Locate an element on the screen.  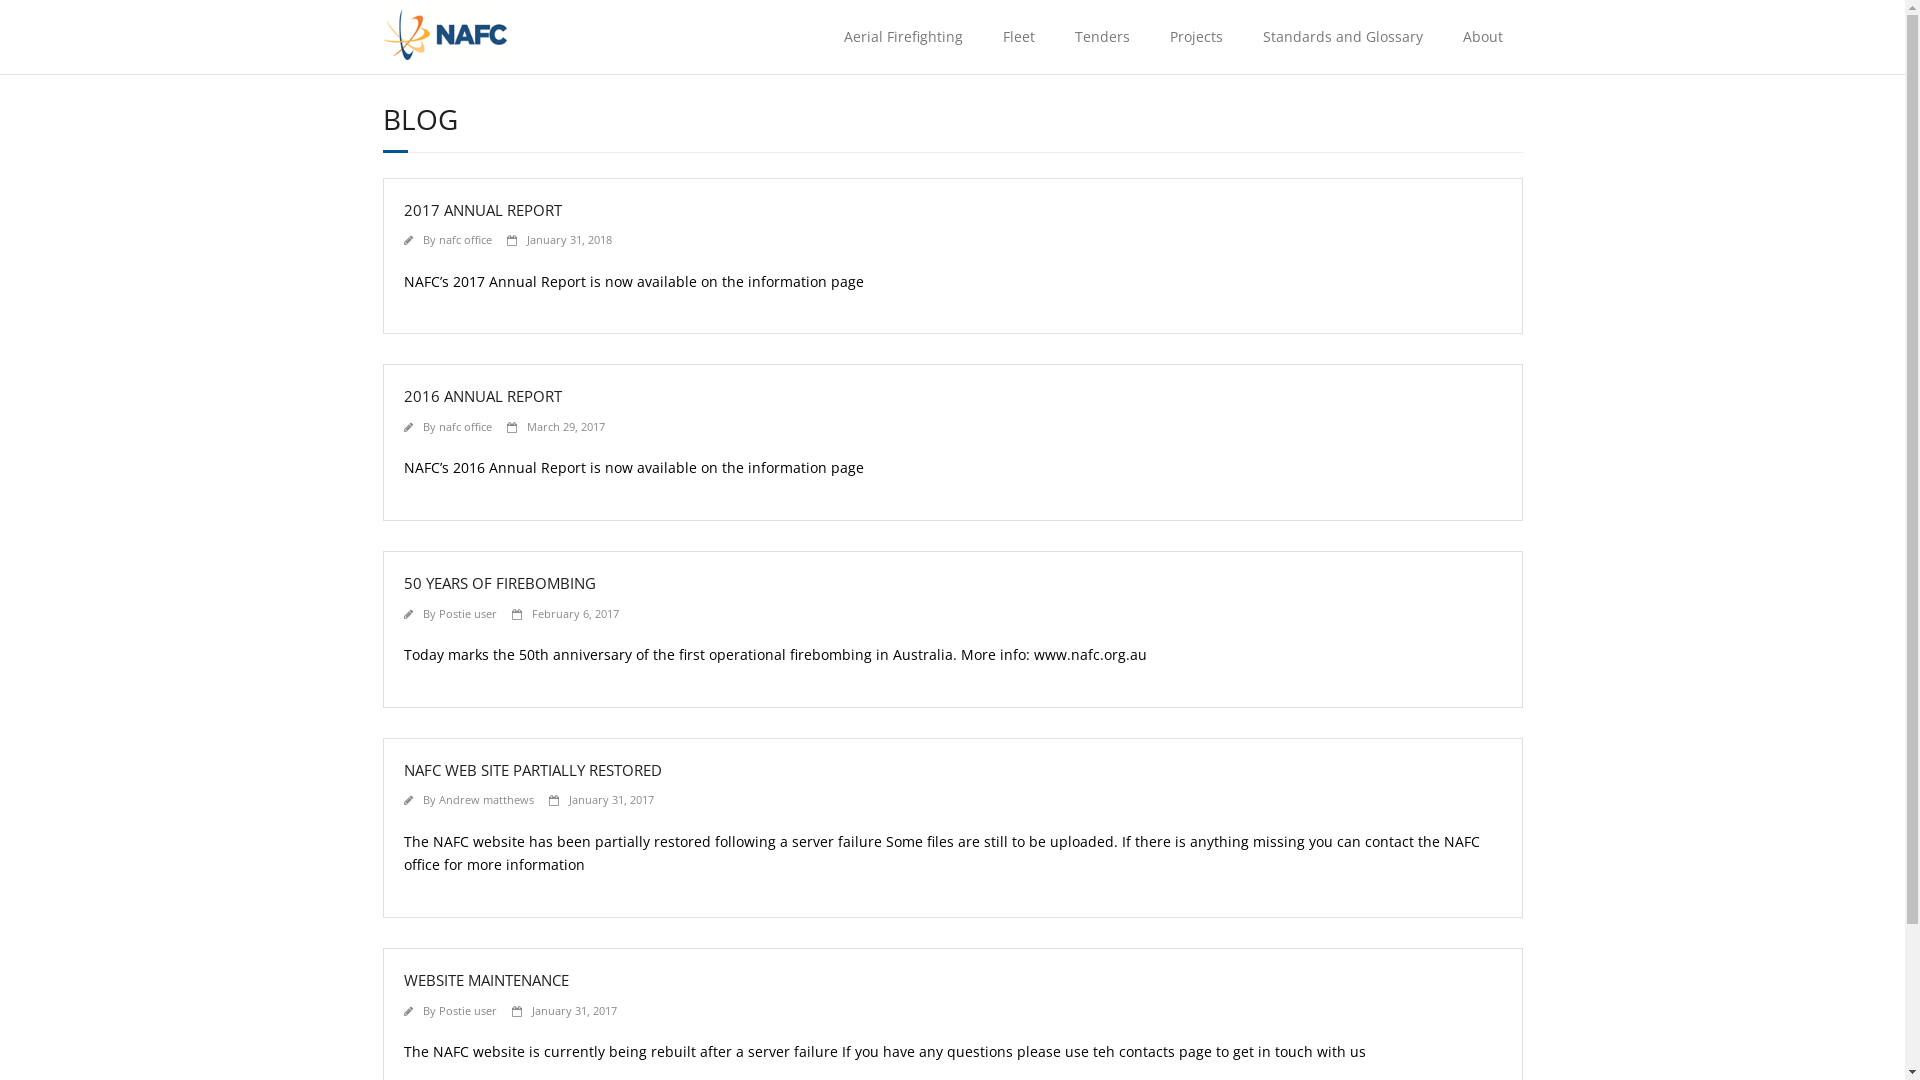
WEBSITE MAINTENANCE is located at coordinates (486, 980).